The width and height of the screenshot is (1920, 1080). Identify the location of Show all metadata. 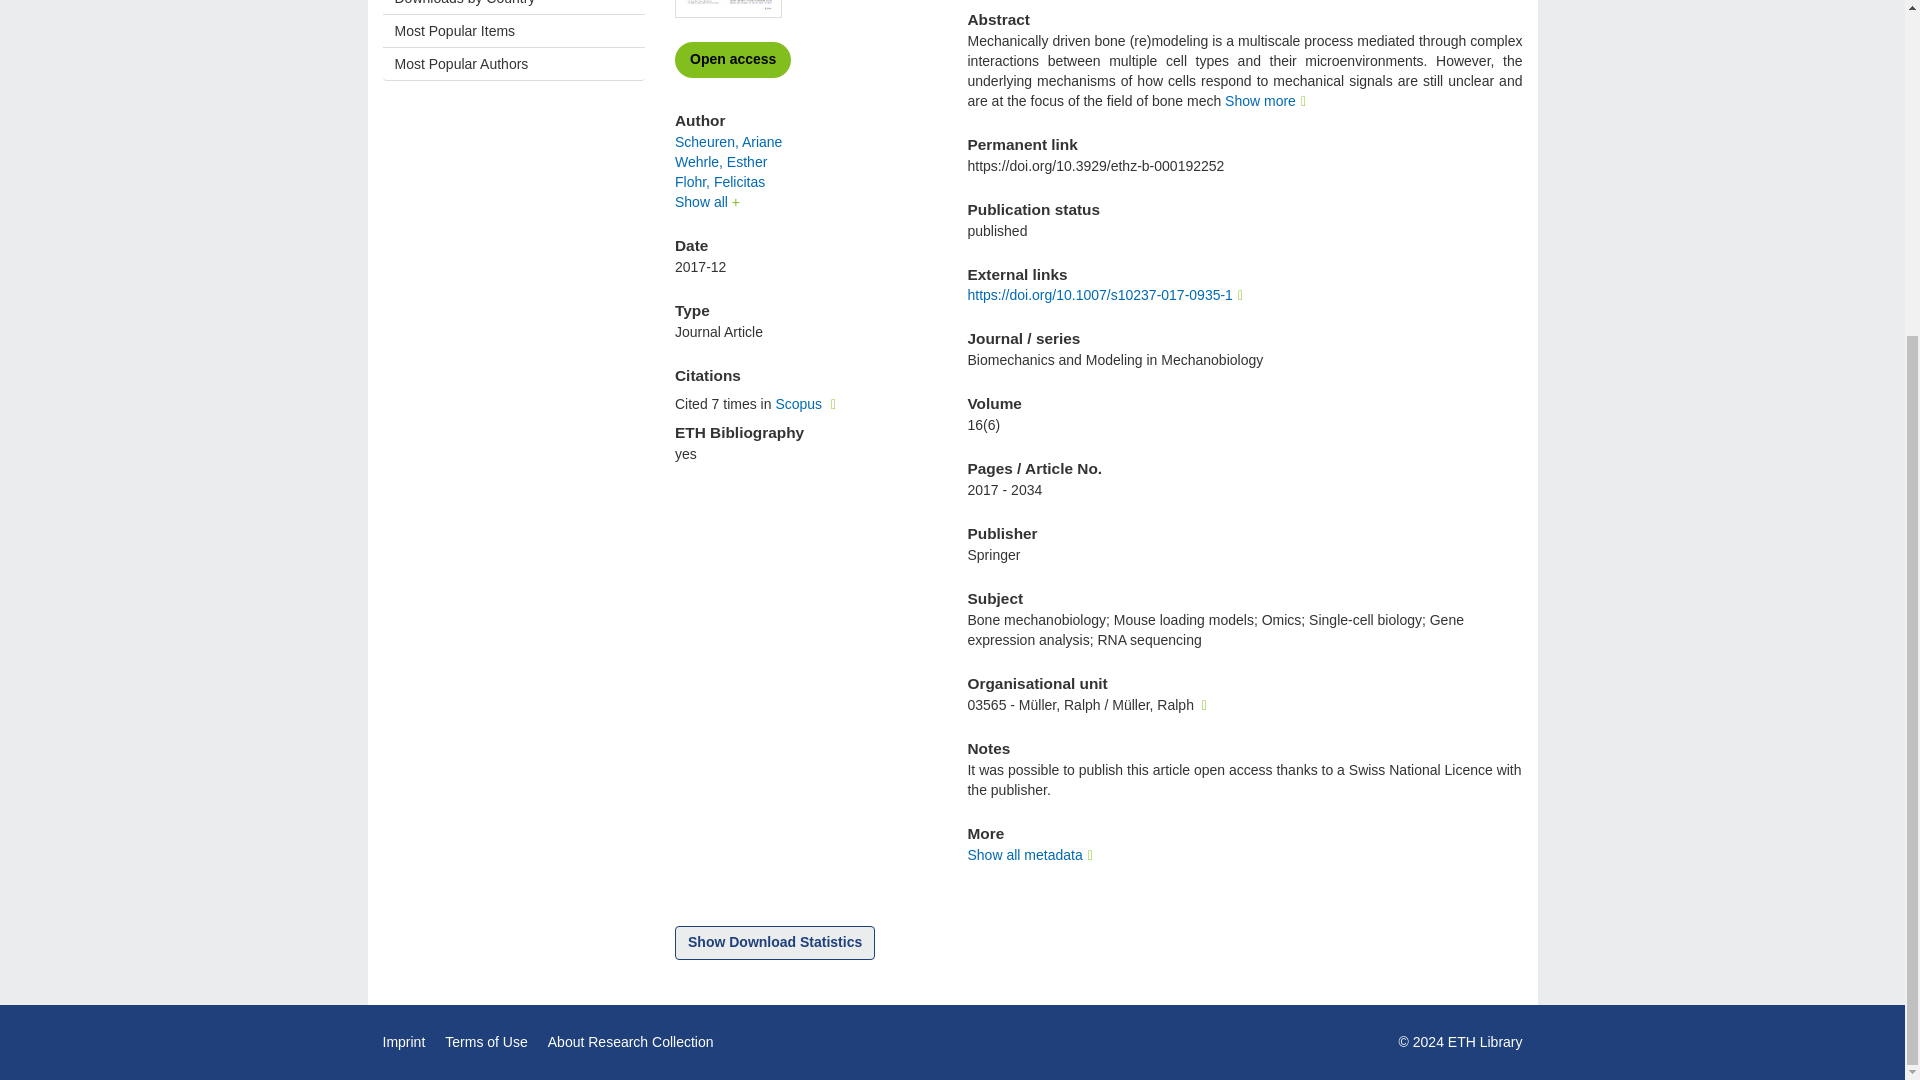
(1032, 854).